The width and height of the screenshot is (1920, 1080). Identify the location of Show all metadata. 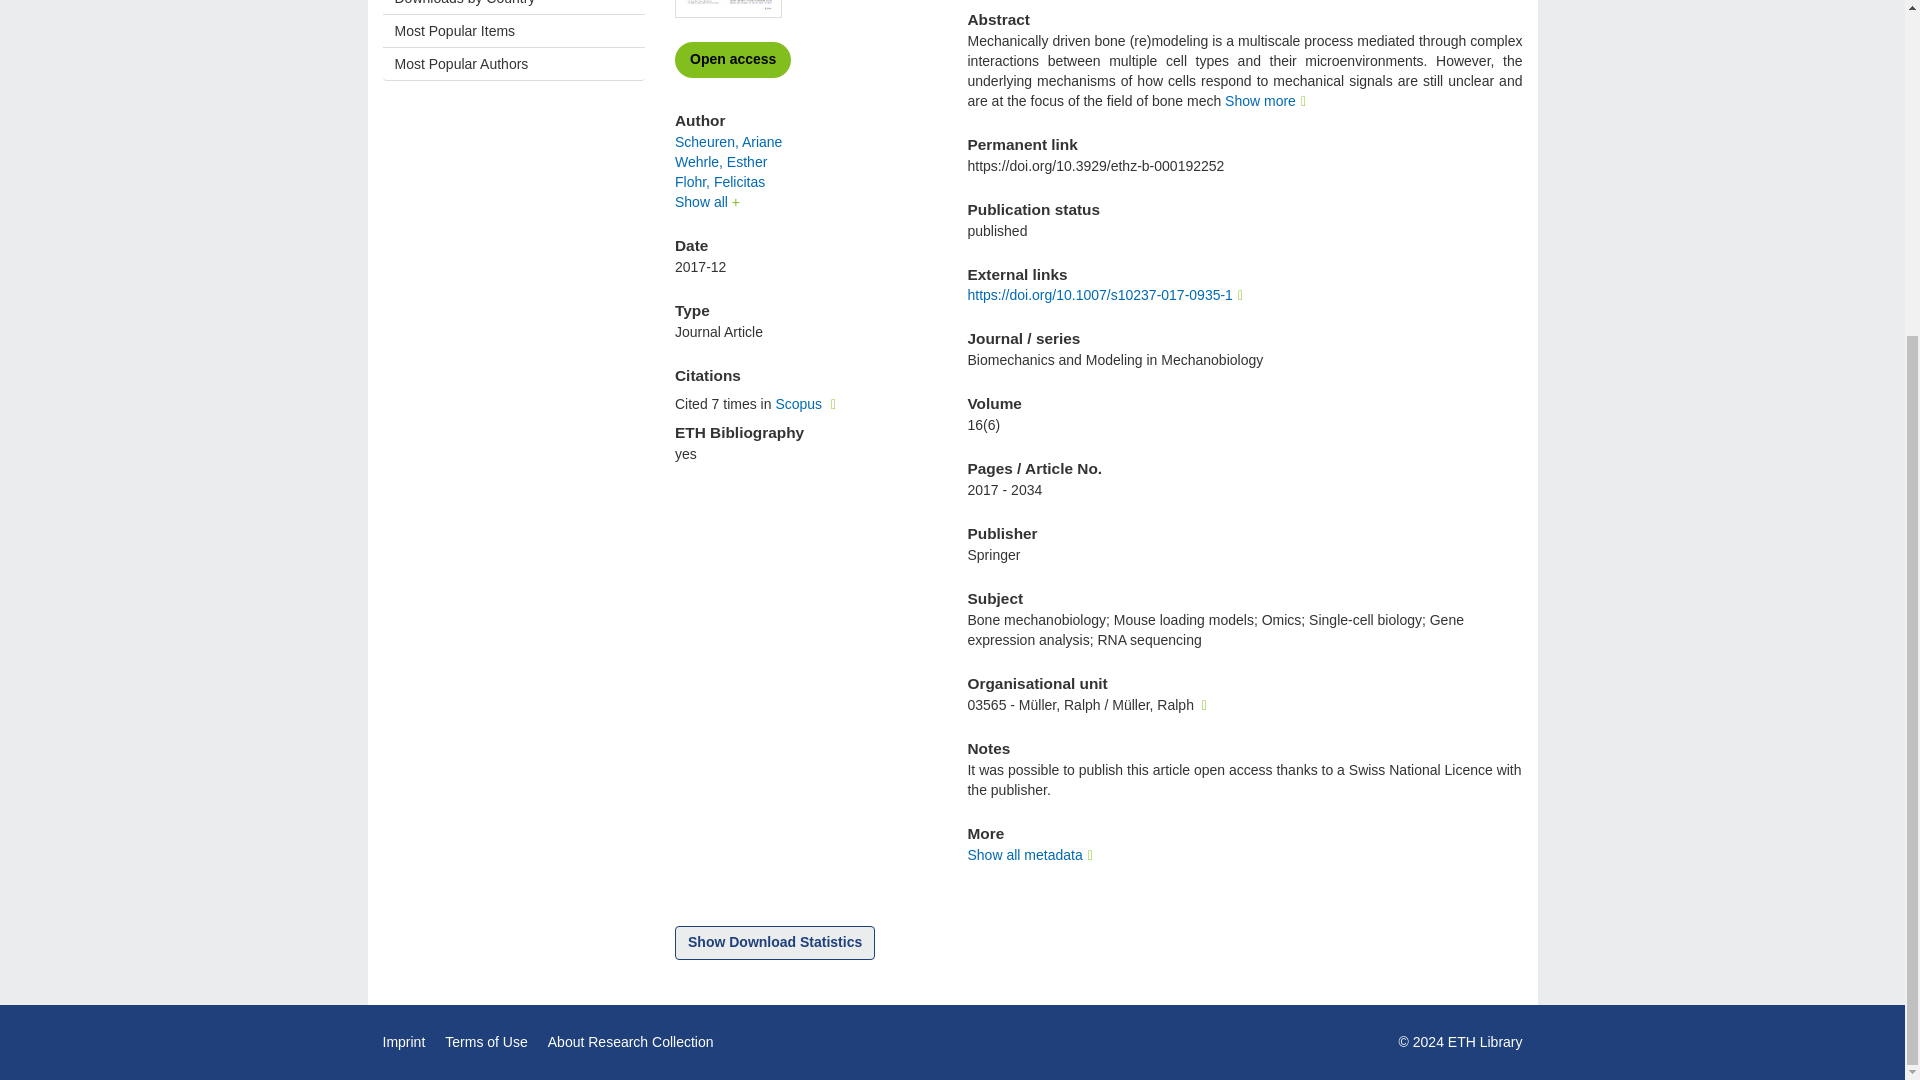
(1032, 854).